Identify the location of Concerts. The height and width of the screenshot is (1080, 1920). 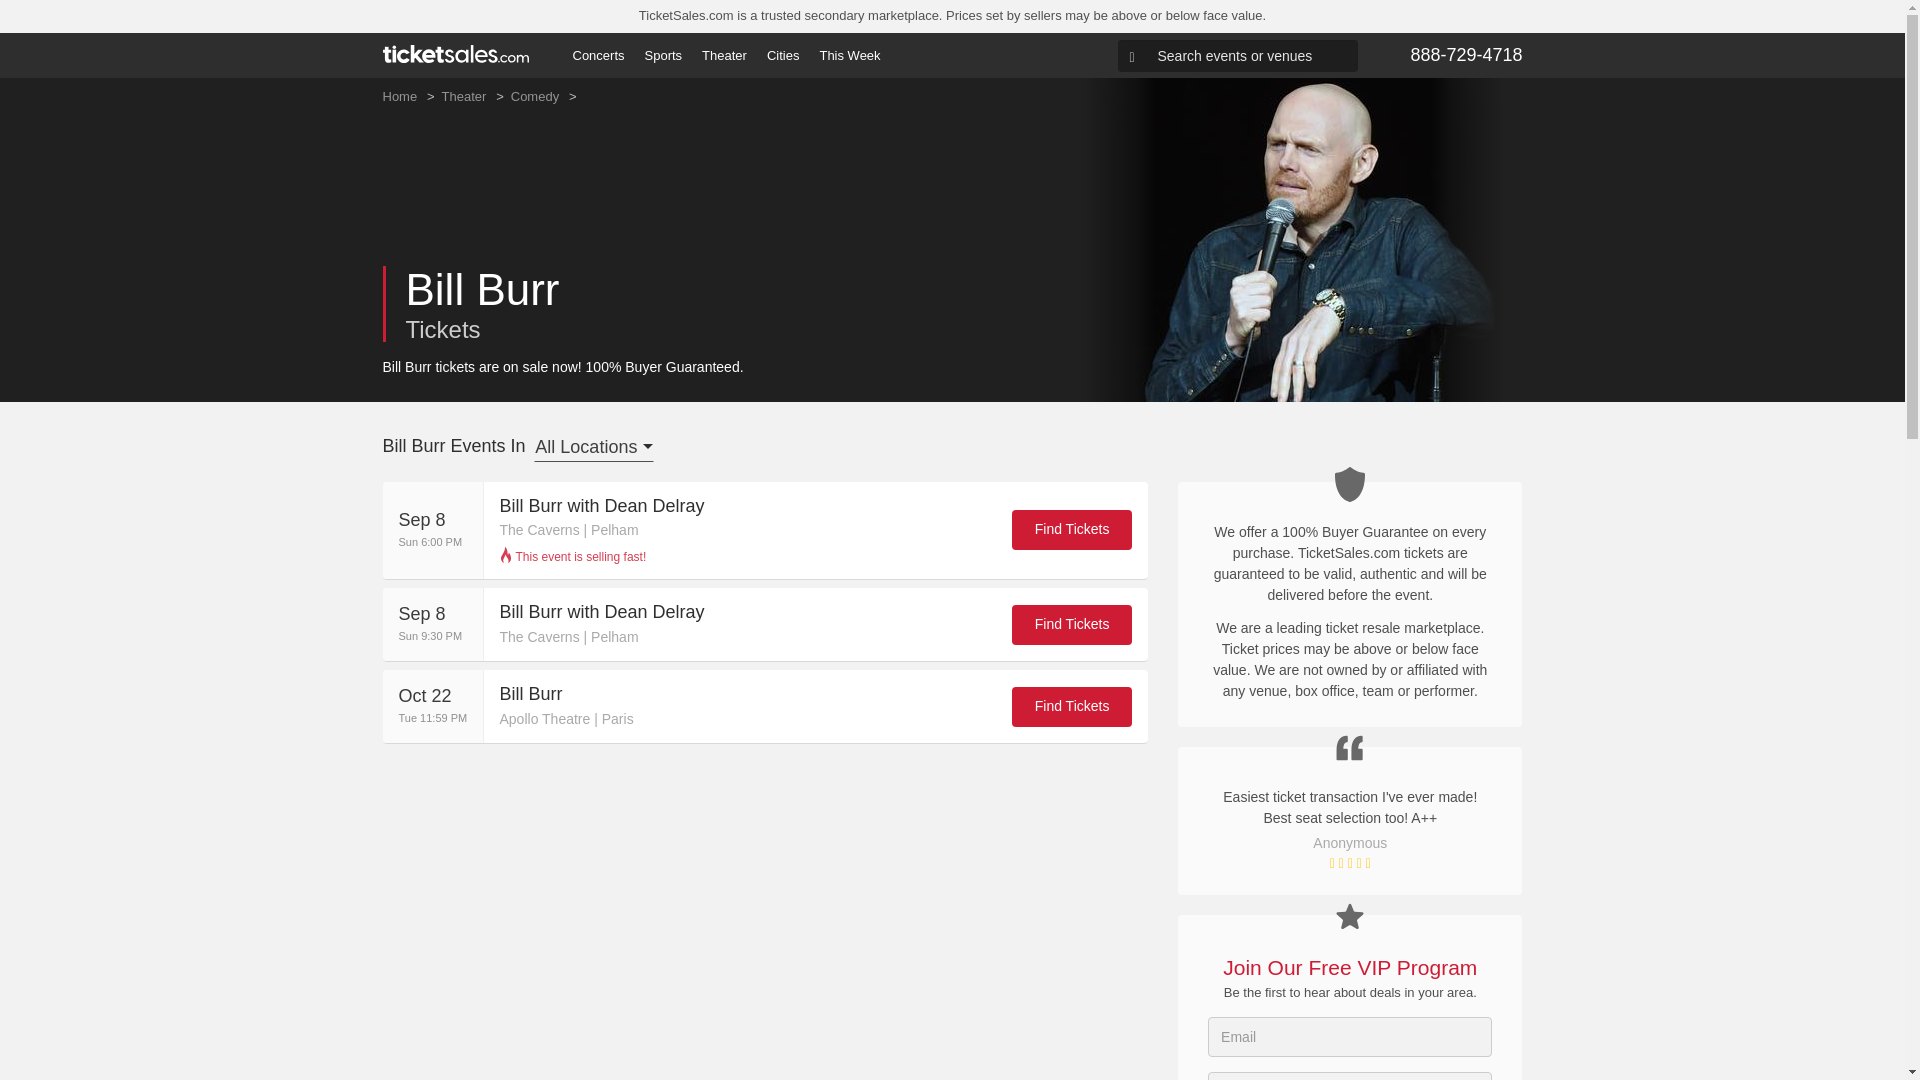
(598, 56).